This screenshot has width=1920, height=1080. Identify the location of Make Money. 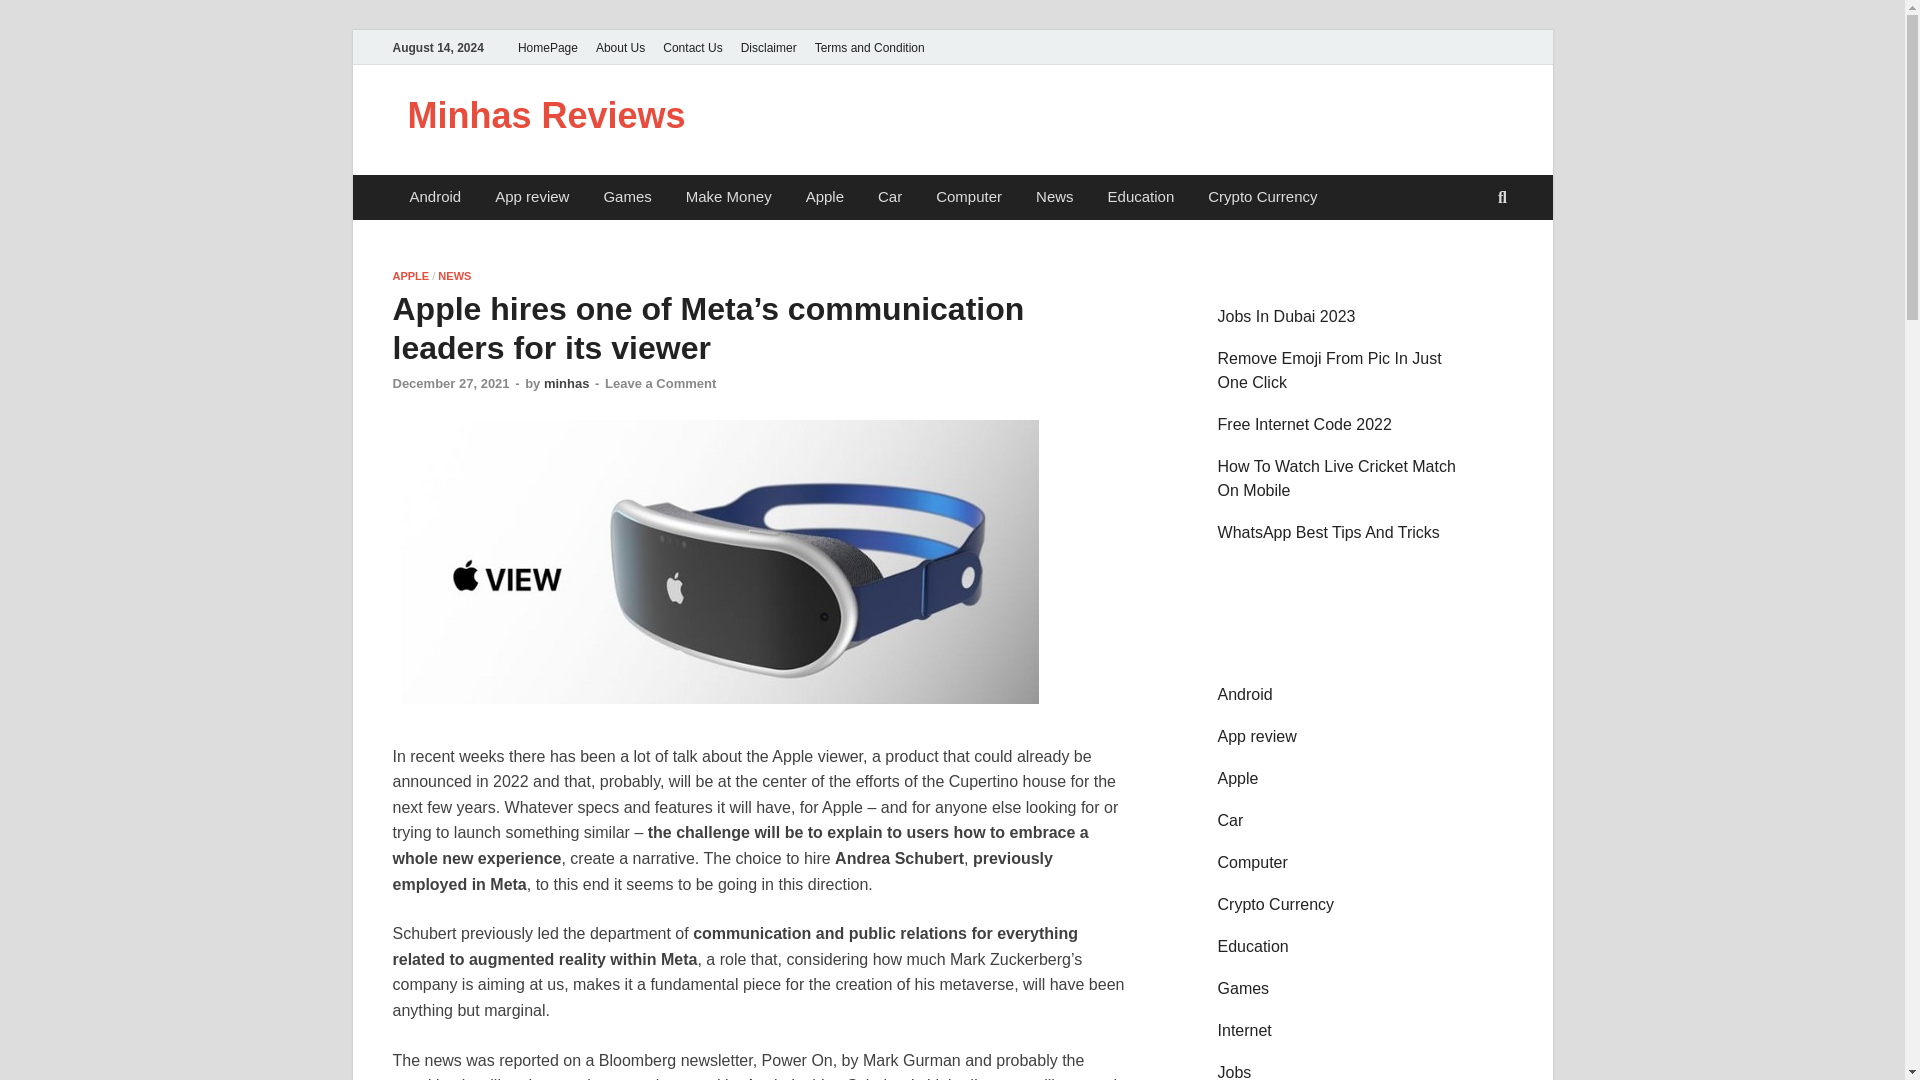
(728, 197).